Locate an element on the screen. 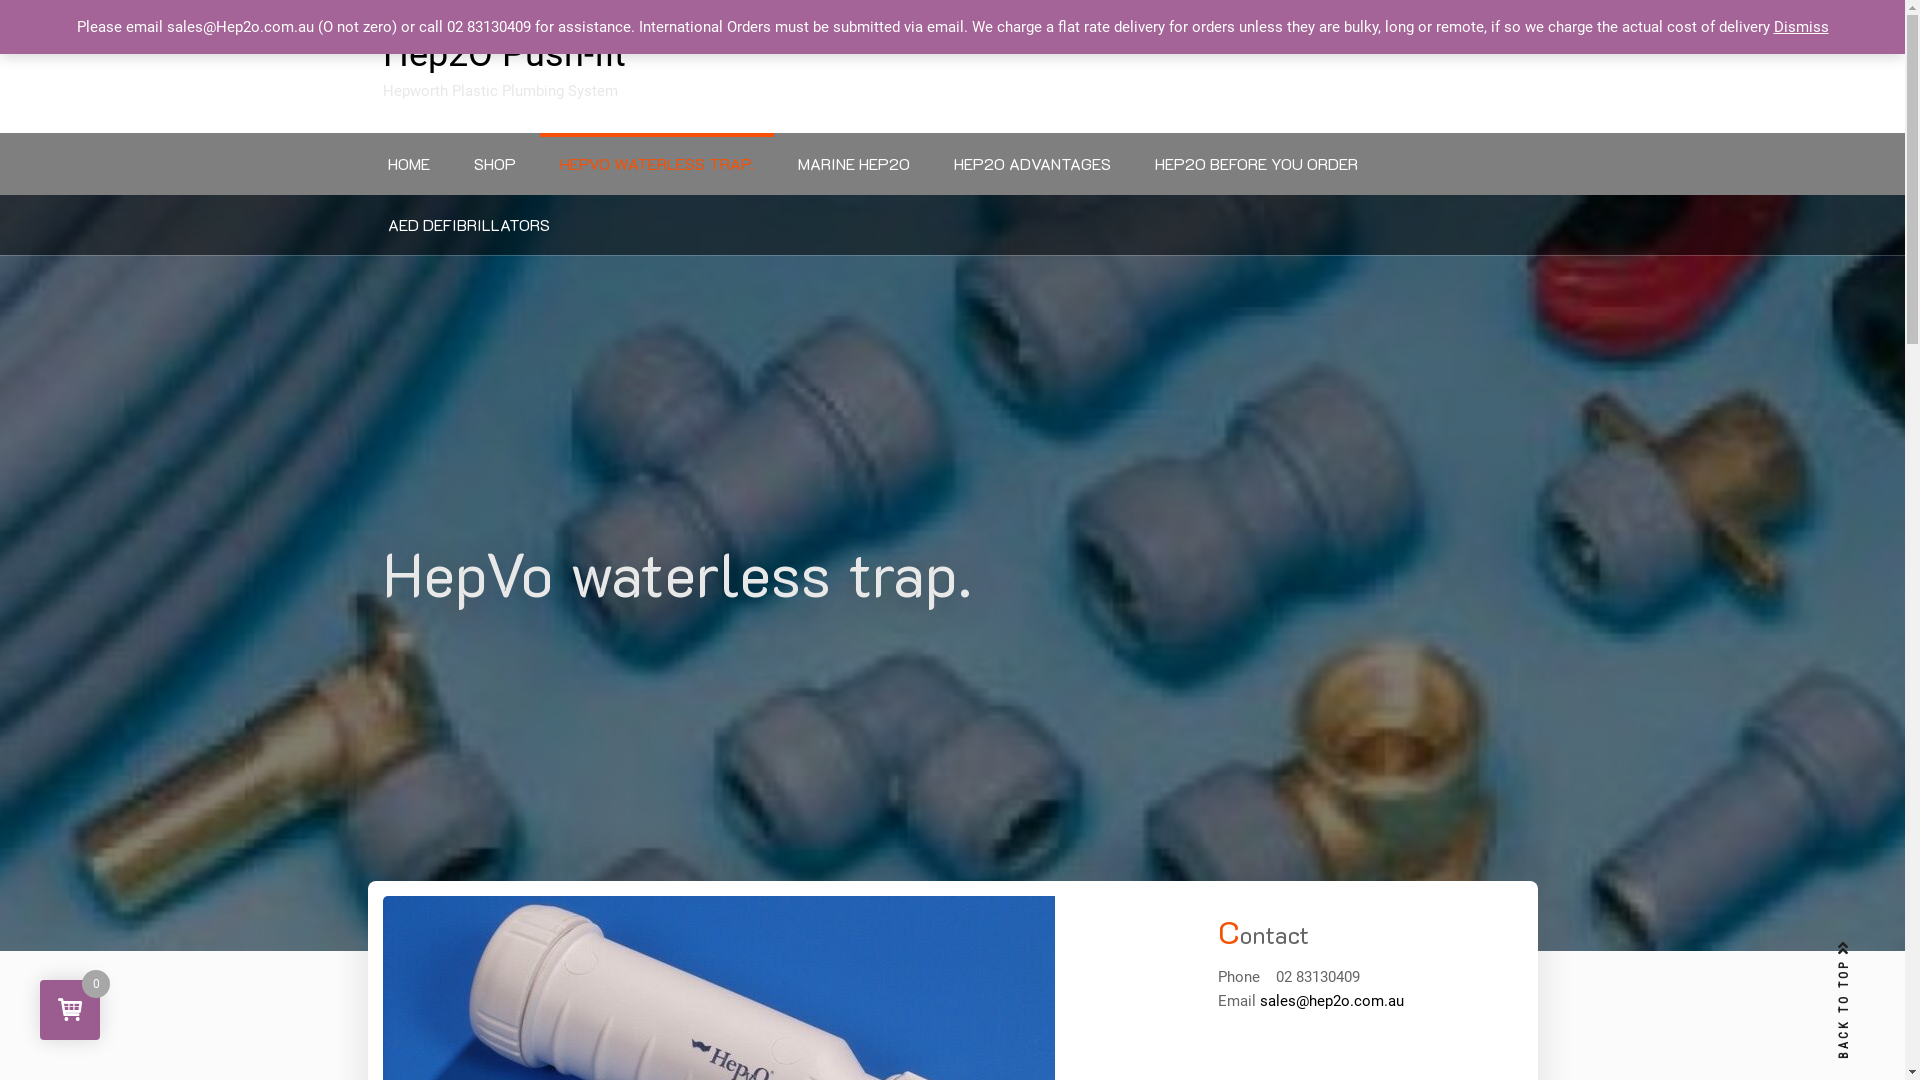 The width and height of the screenshot is (1920, 1080). HEPVO WATERLESS TRAP. is located at coordinates (657, 164).